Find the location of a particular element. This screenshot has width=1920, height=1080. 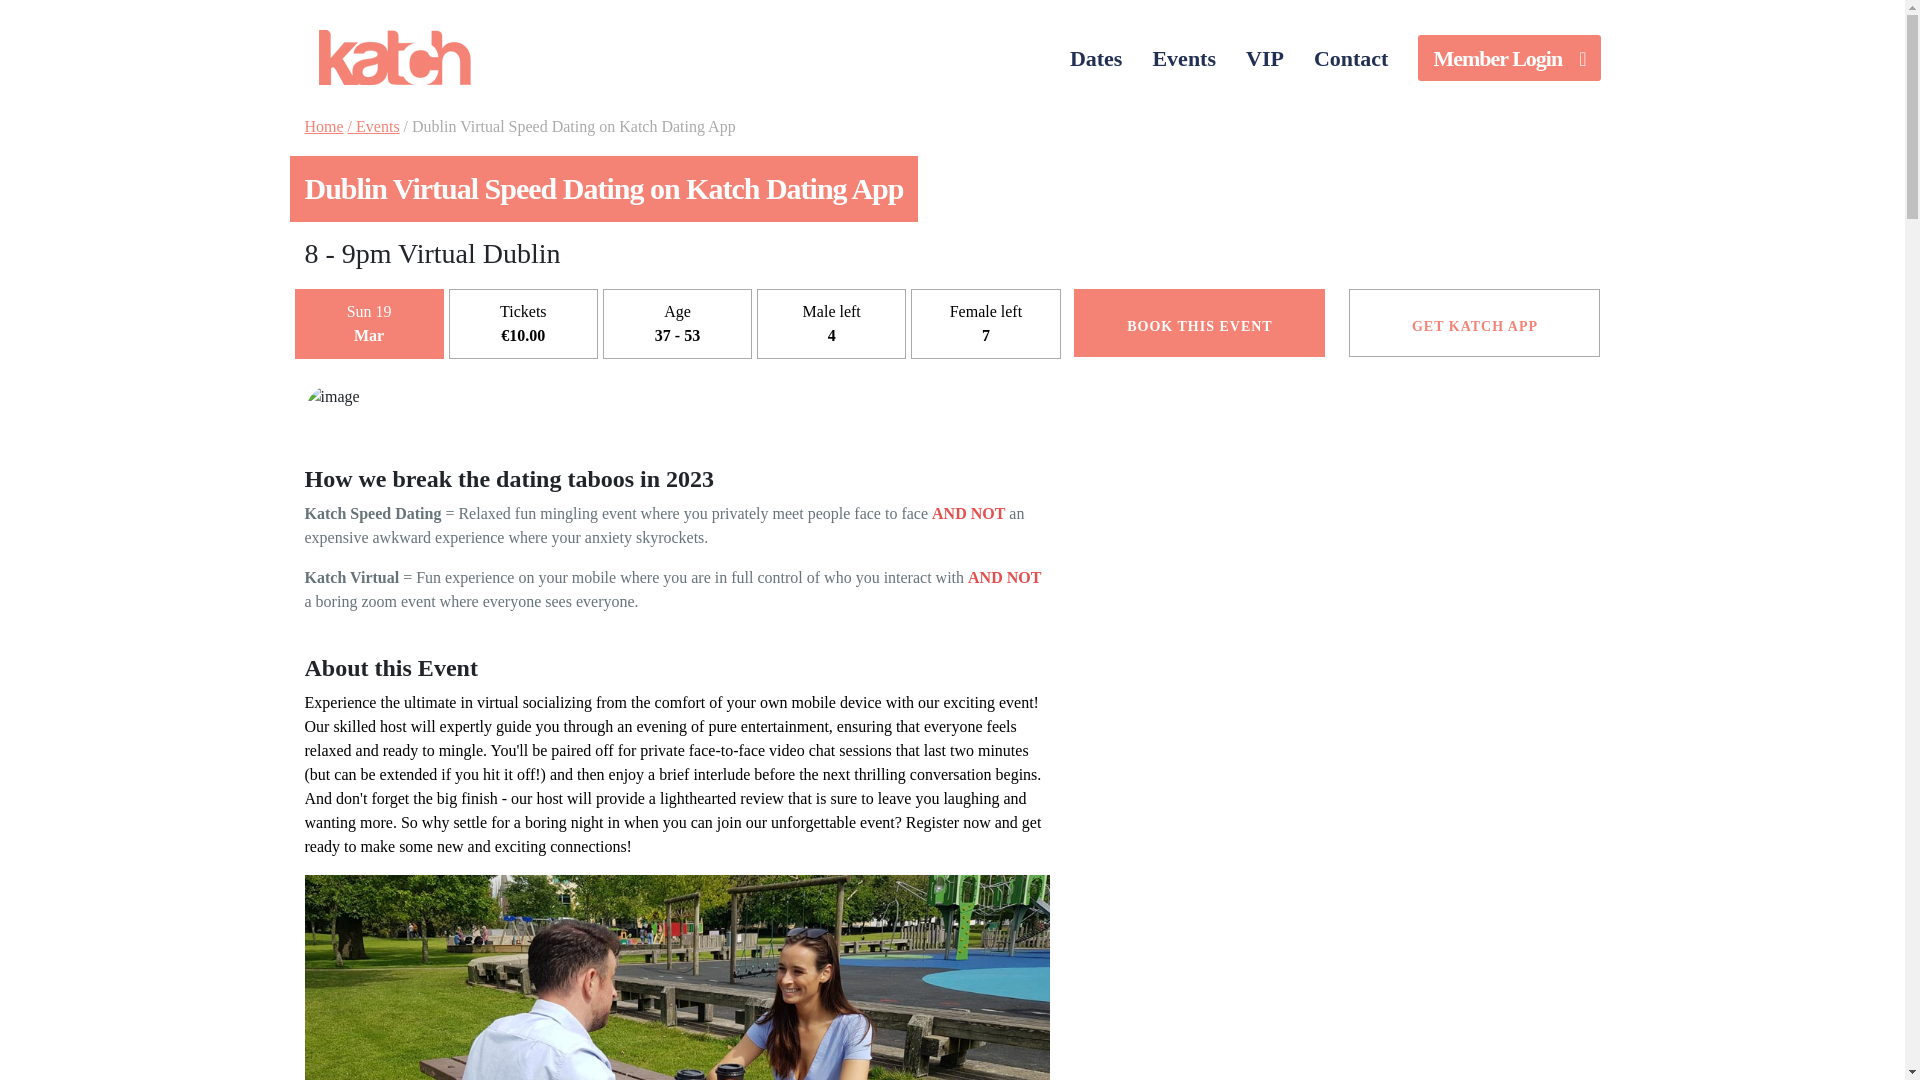

VIP is located at coordinates (1264, 57).